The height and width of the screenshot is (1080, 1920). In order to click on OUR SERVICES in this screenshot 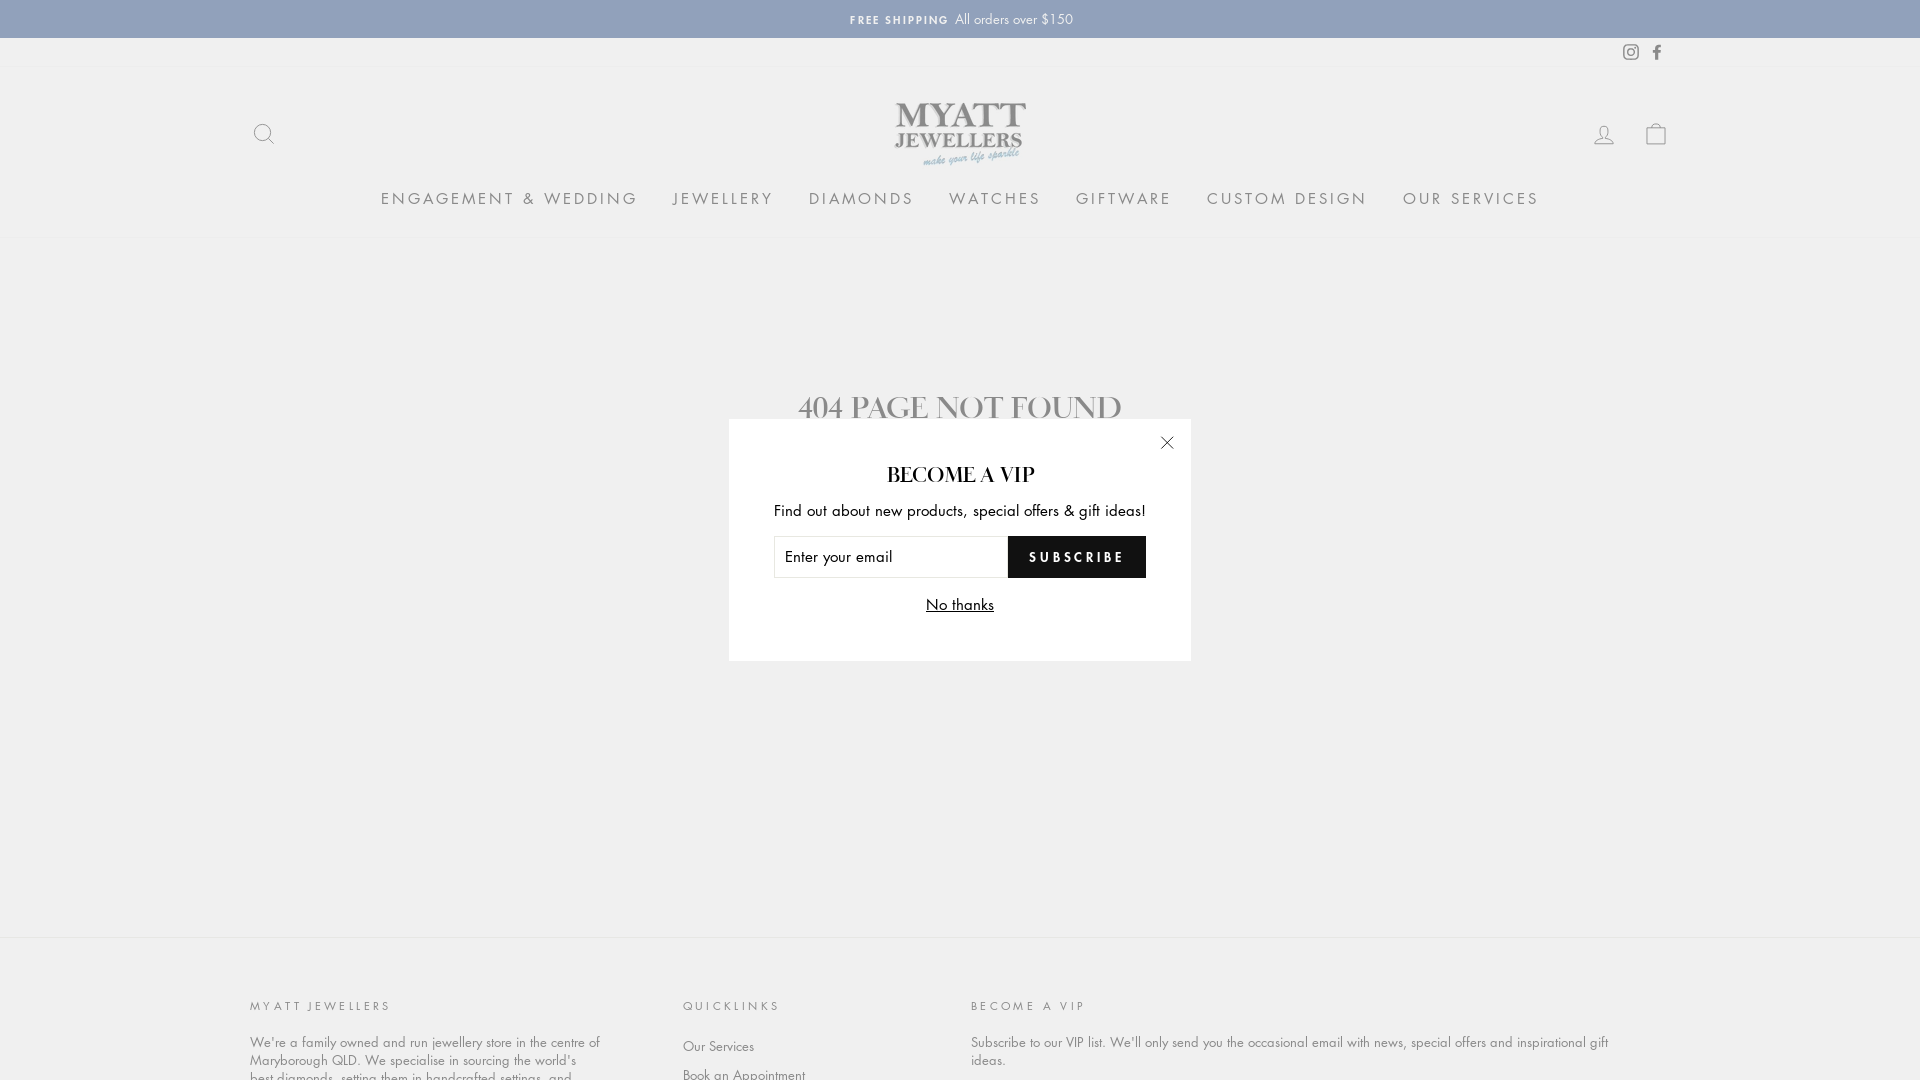, I will do `click(1471, 199)`.